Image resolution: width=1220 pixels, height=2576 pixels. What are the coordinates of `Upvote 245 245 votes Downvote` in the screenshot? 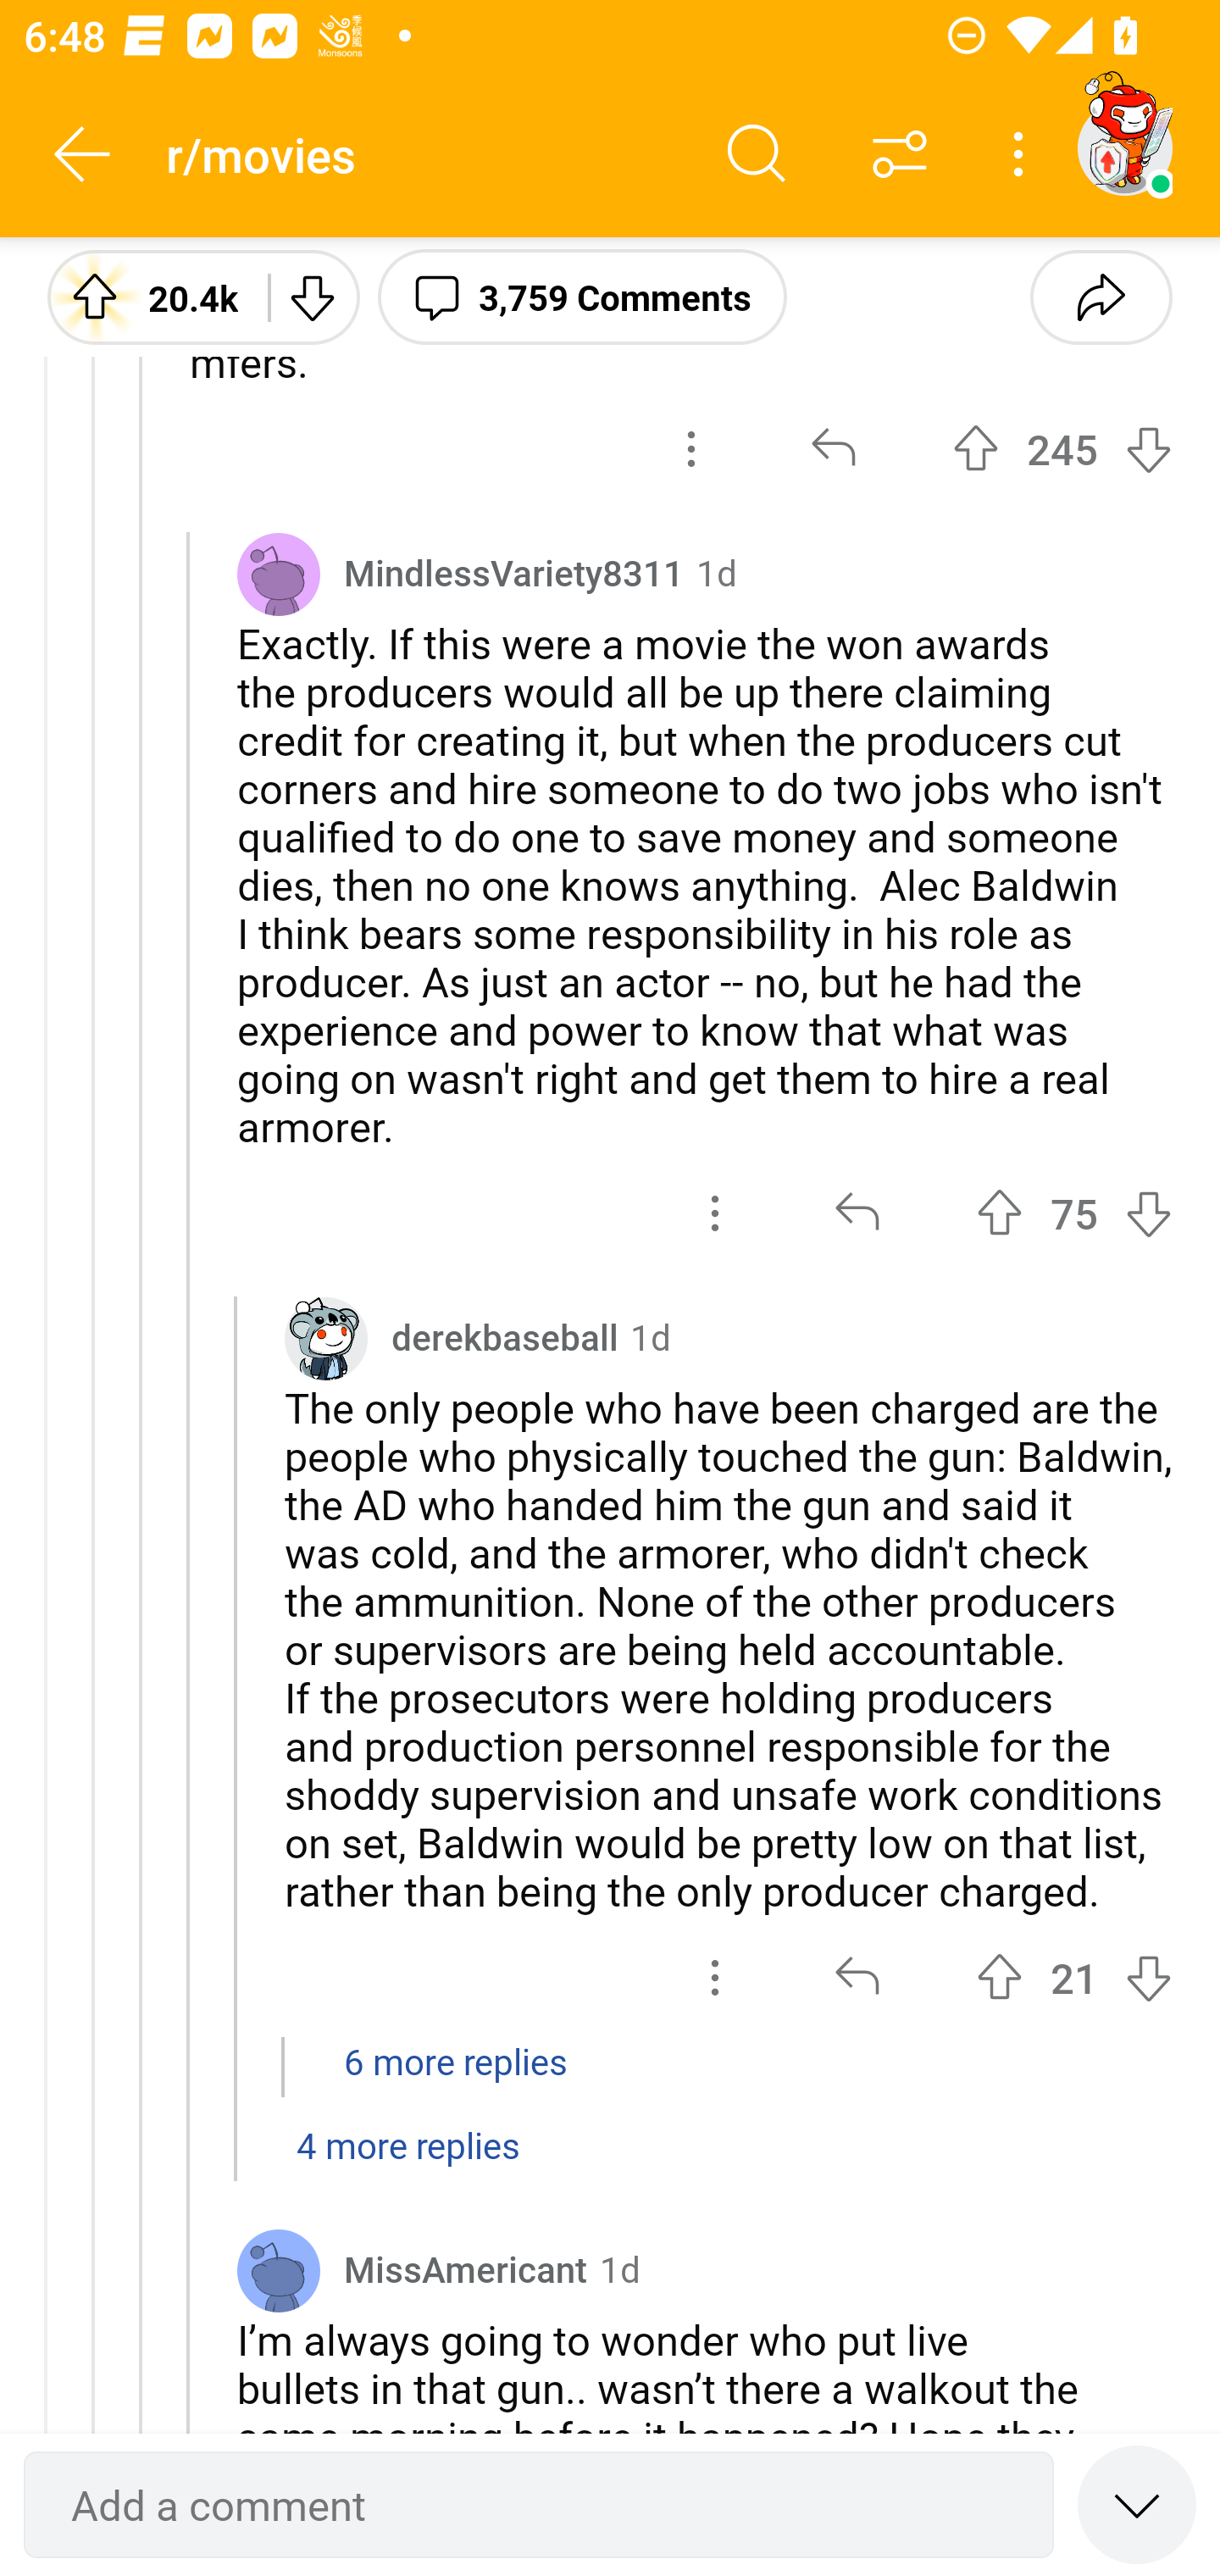 It's located at (1062, 447).